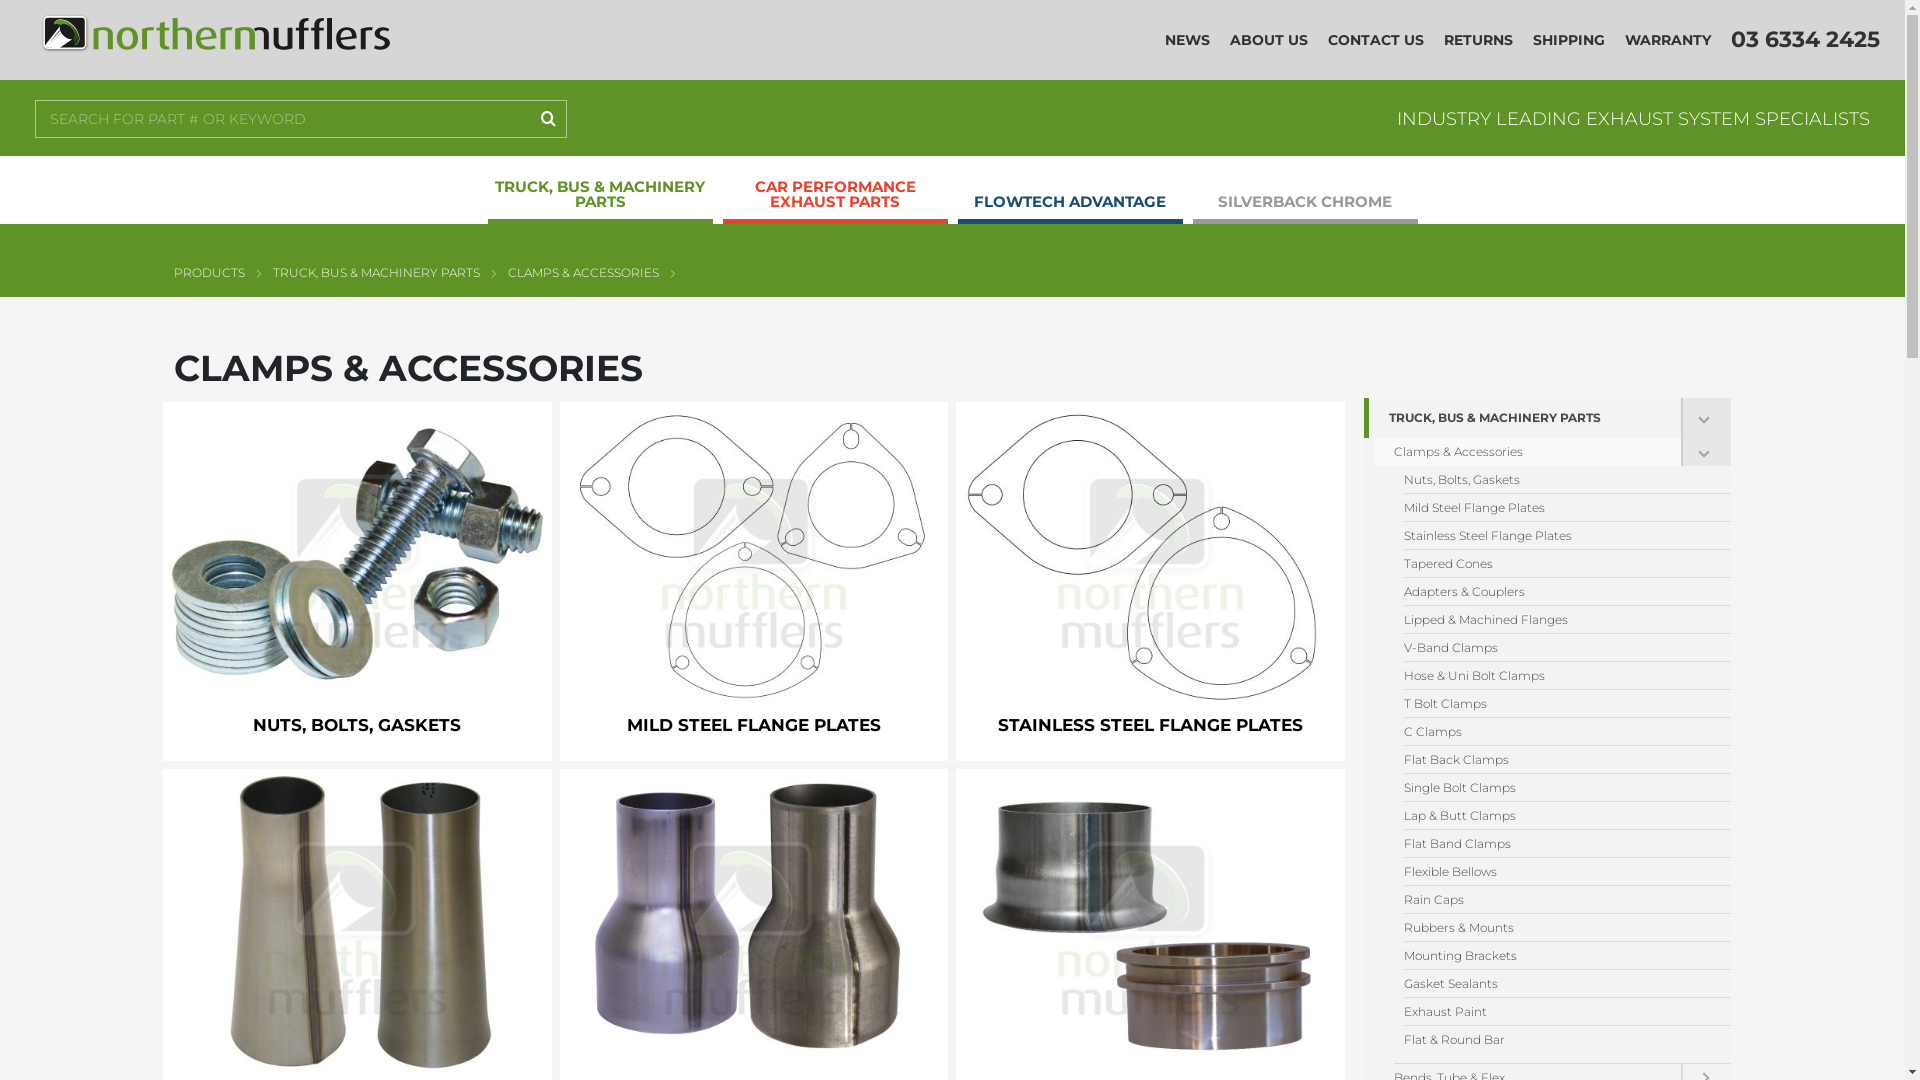 Image resolution: width=1920 pixels, height=1080 pixels. I want to click on Rubbers & Mounts, so click(1558, 928).